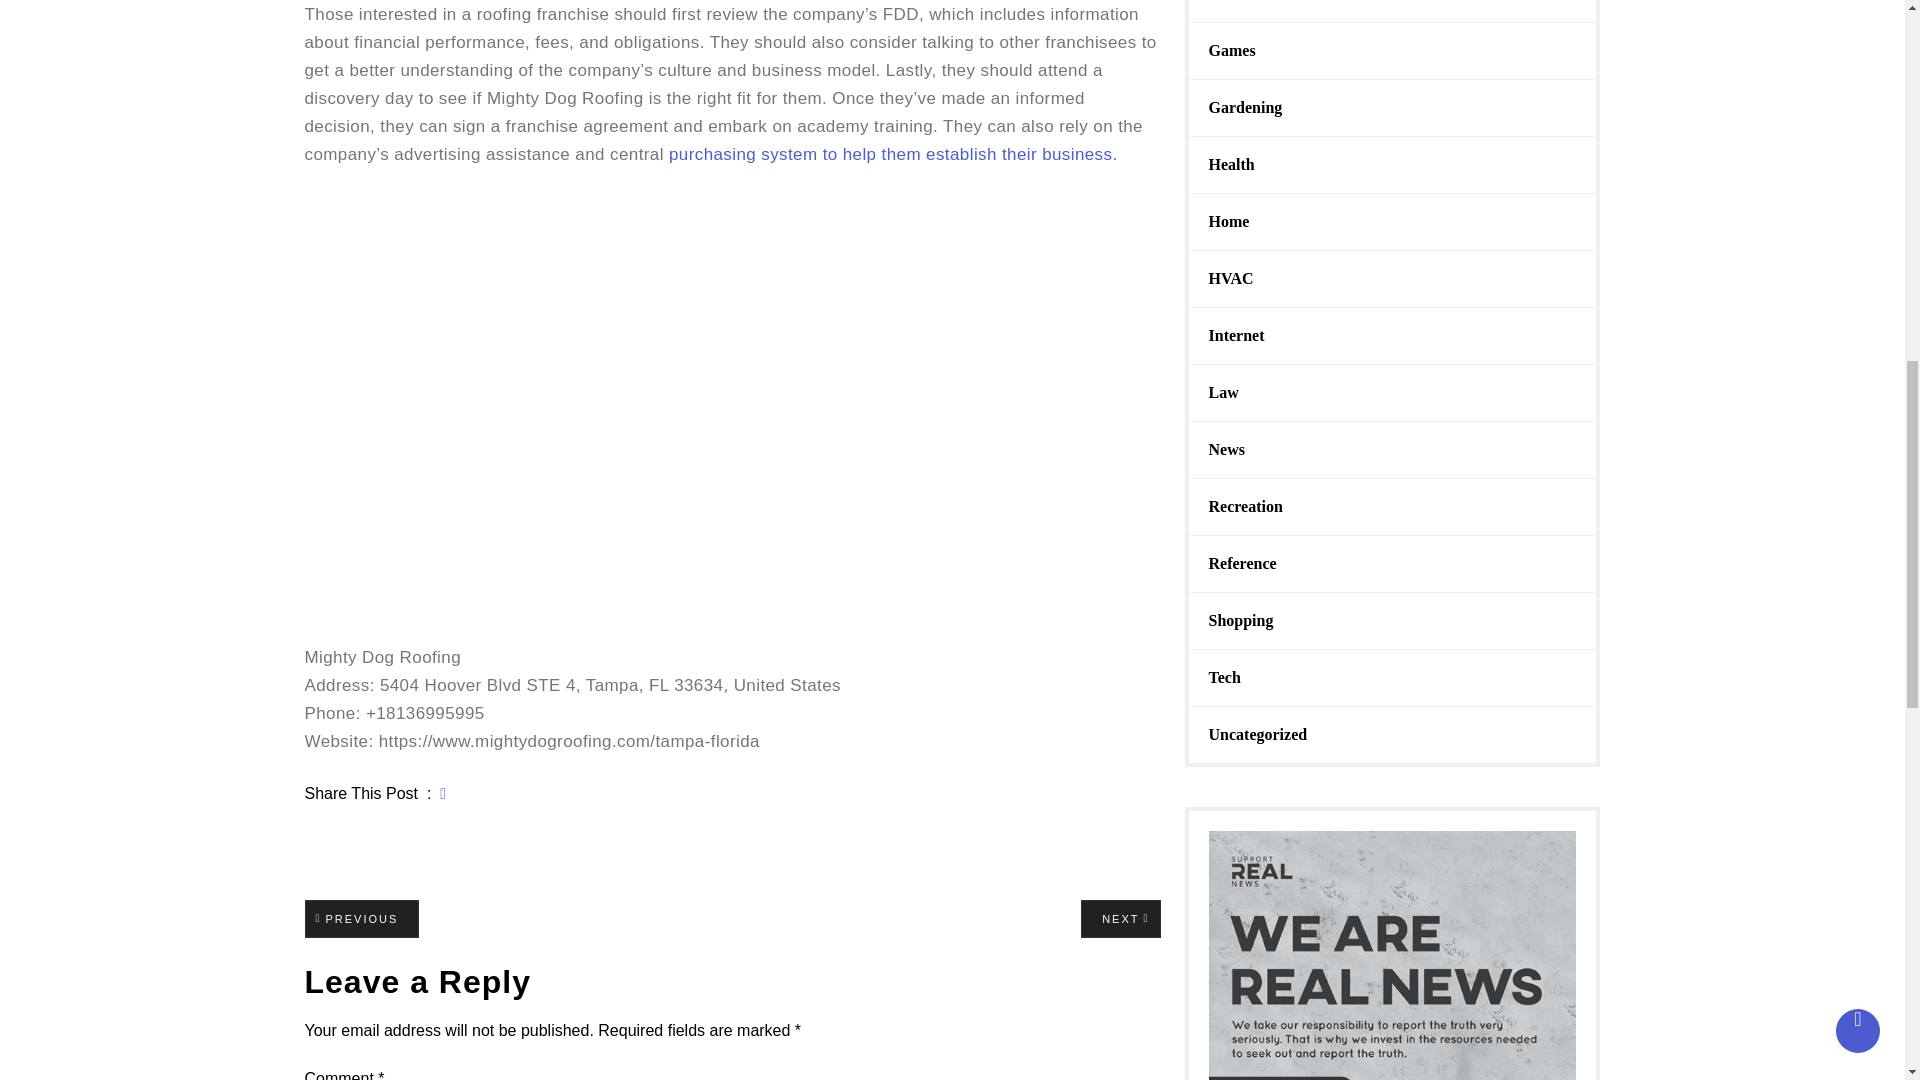 The image size is (1920, 1080). Describe the element at coordinates (892, 154) in the screenshot. I see `Health` at that location.